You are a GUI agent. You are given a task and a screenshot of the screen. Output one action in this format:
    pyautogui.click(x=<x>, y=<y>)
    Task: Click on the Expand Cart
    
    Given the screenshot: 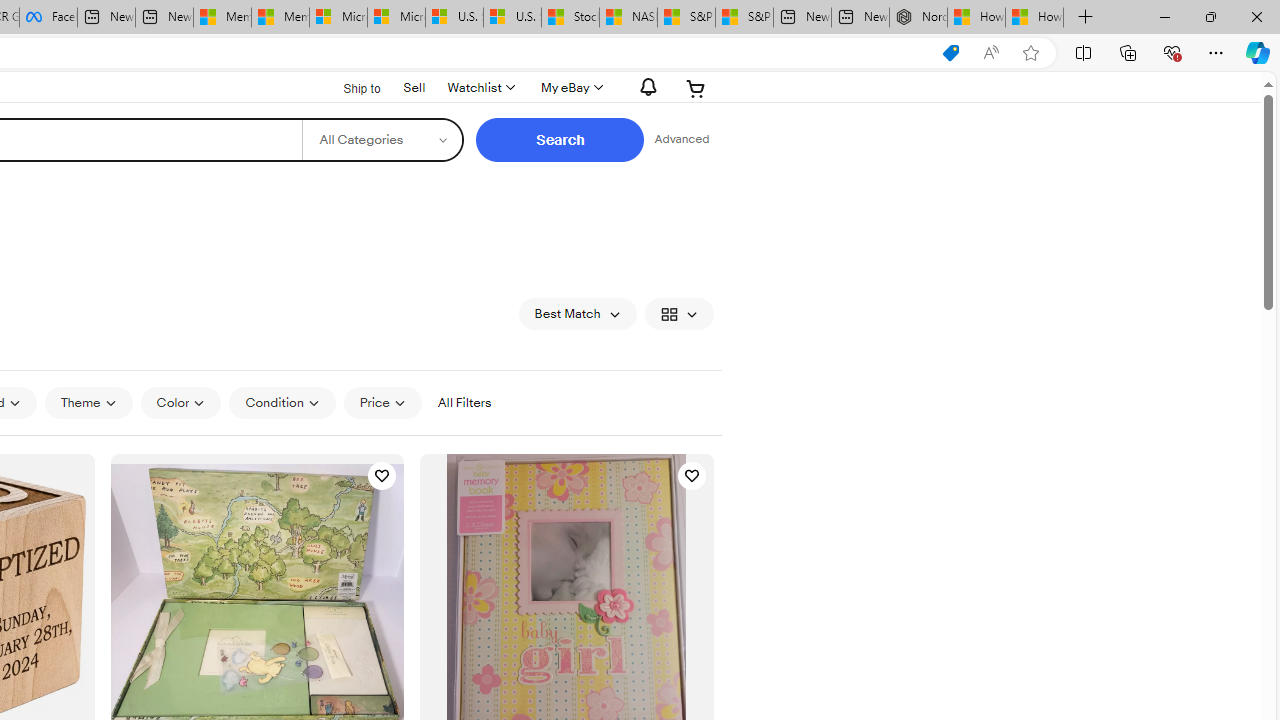 What is the action you would take?
    pyautogui.click(x=696, y=88)
    